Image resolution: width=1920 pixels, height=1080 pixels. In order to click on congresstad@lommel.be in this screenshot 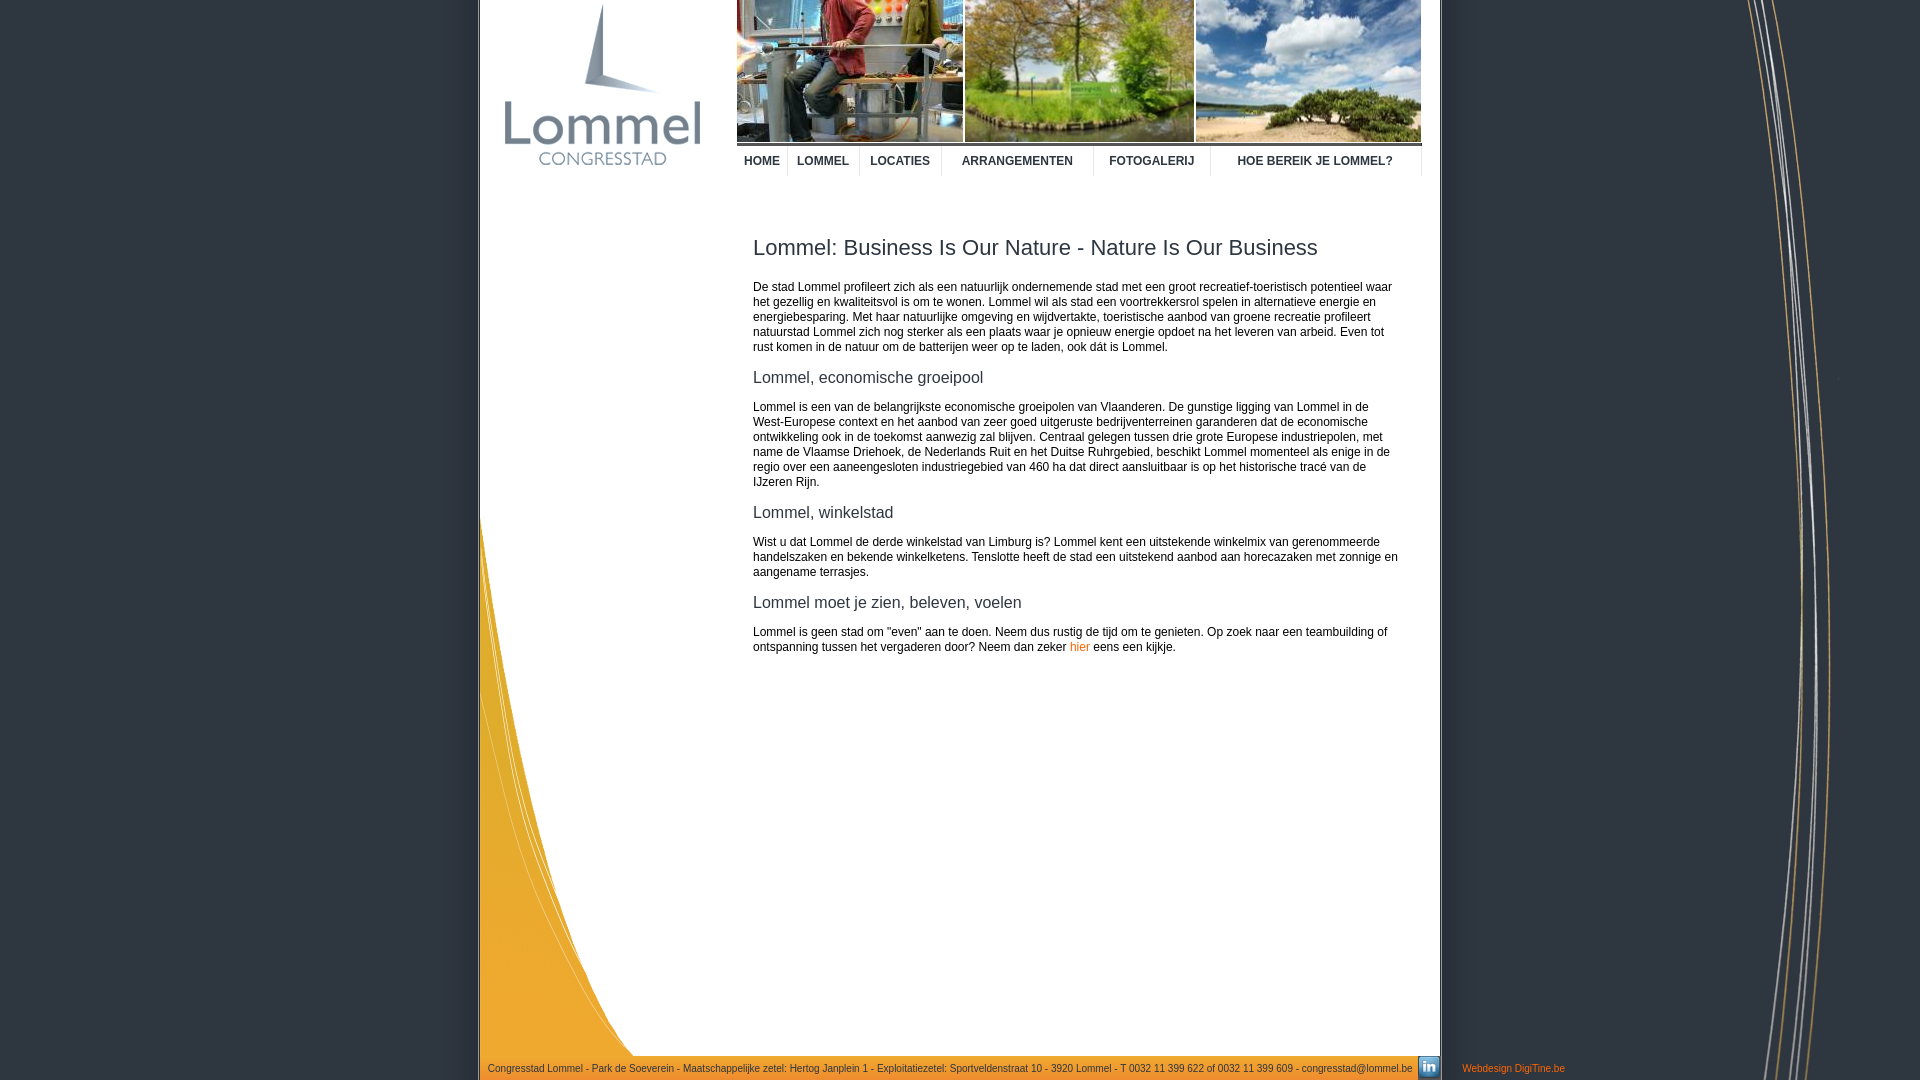, I will do `click(1358, 1068)`.